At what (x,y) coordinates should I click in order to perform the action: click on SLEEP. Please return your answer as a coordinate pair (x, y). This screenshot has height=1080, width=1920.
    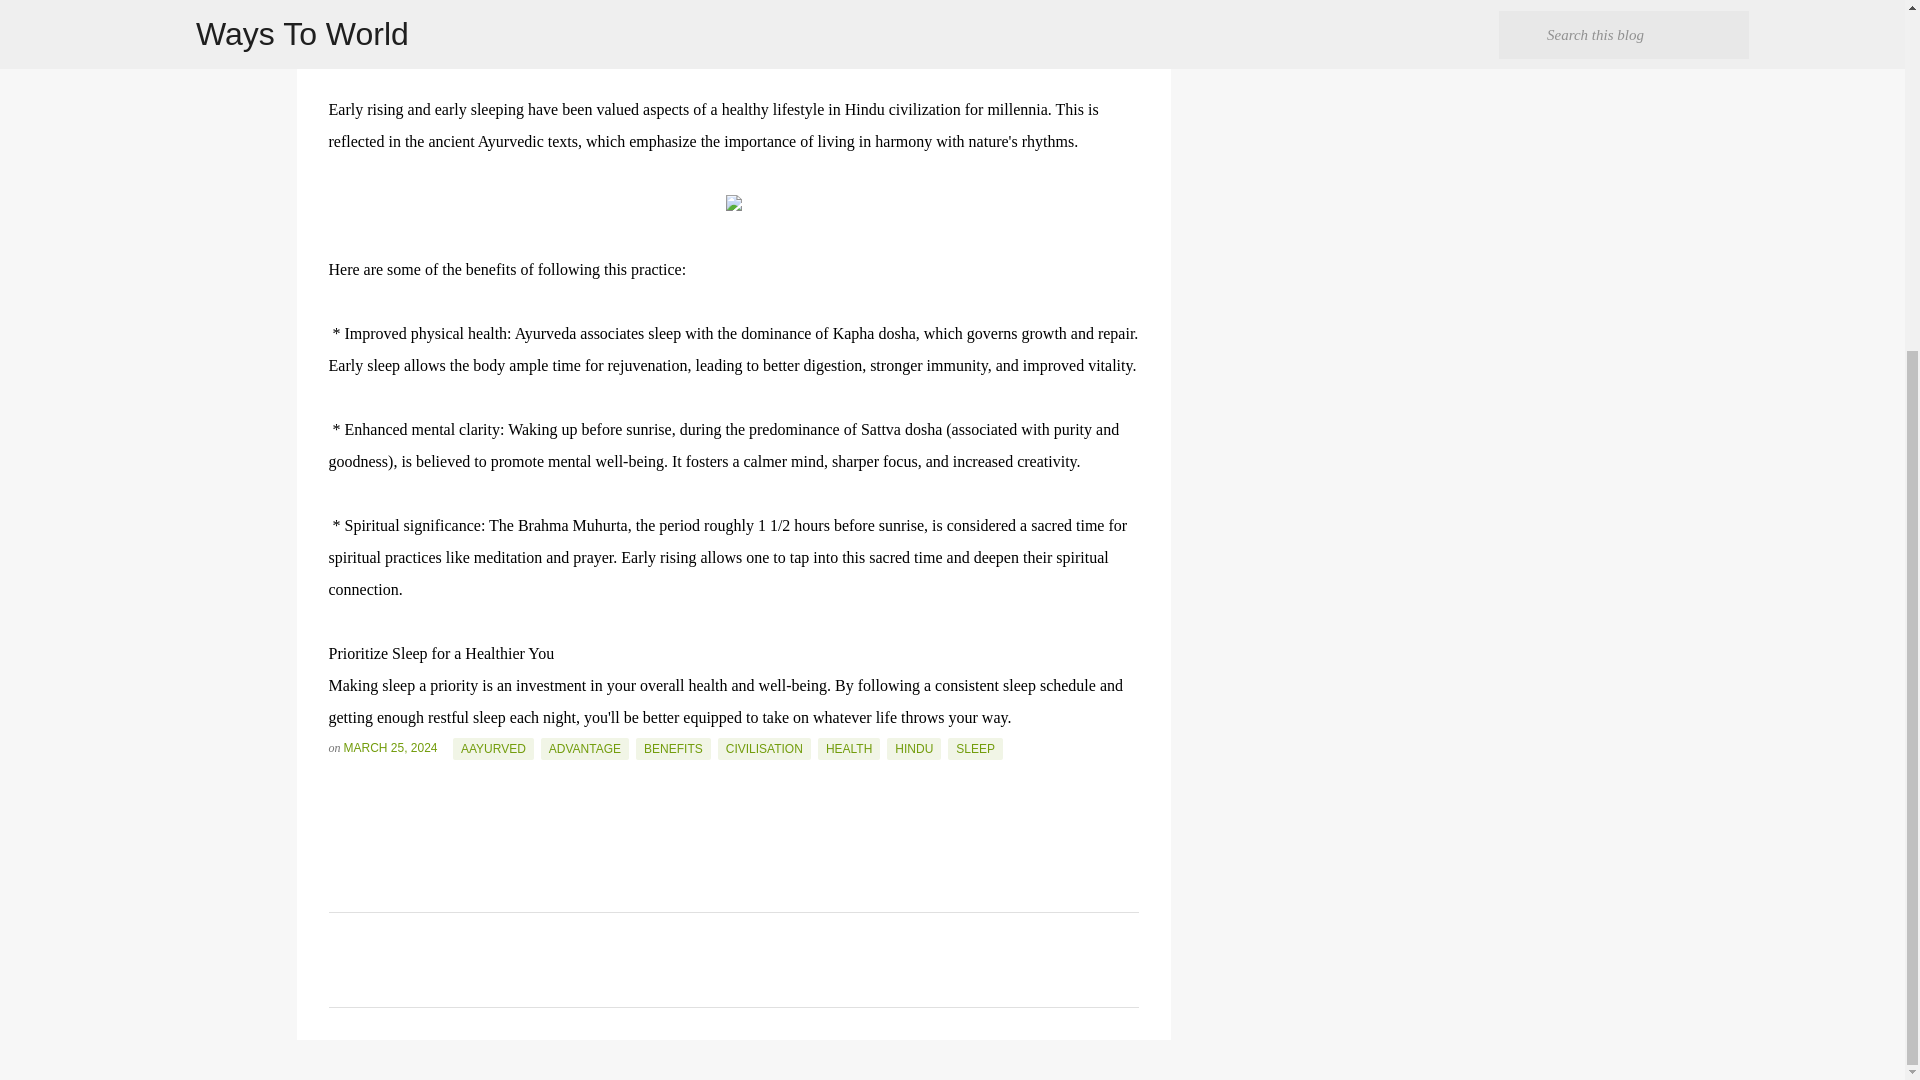
    Looking at the image, I should click on (975, 748).